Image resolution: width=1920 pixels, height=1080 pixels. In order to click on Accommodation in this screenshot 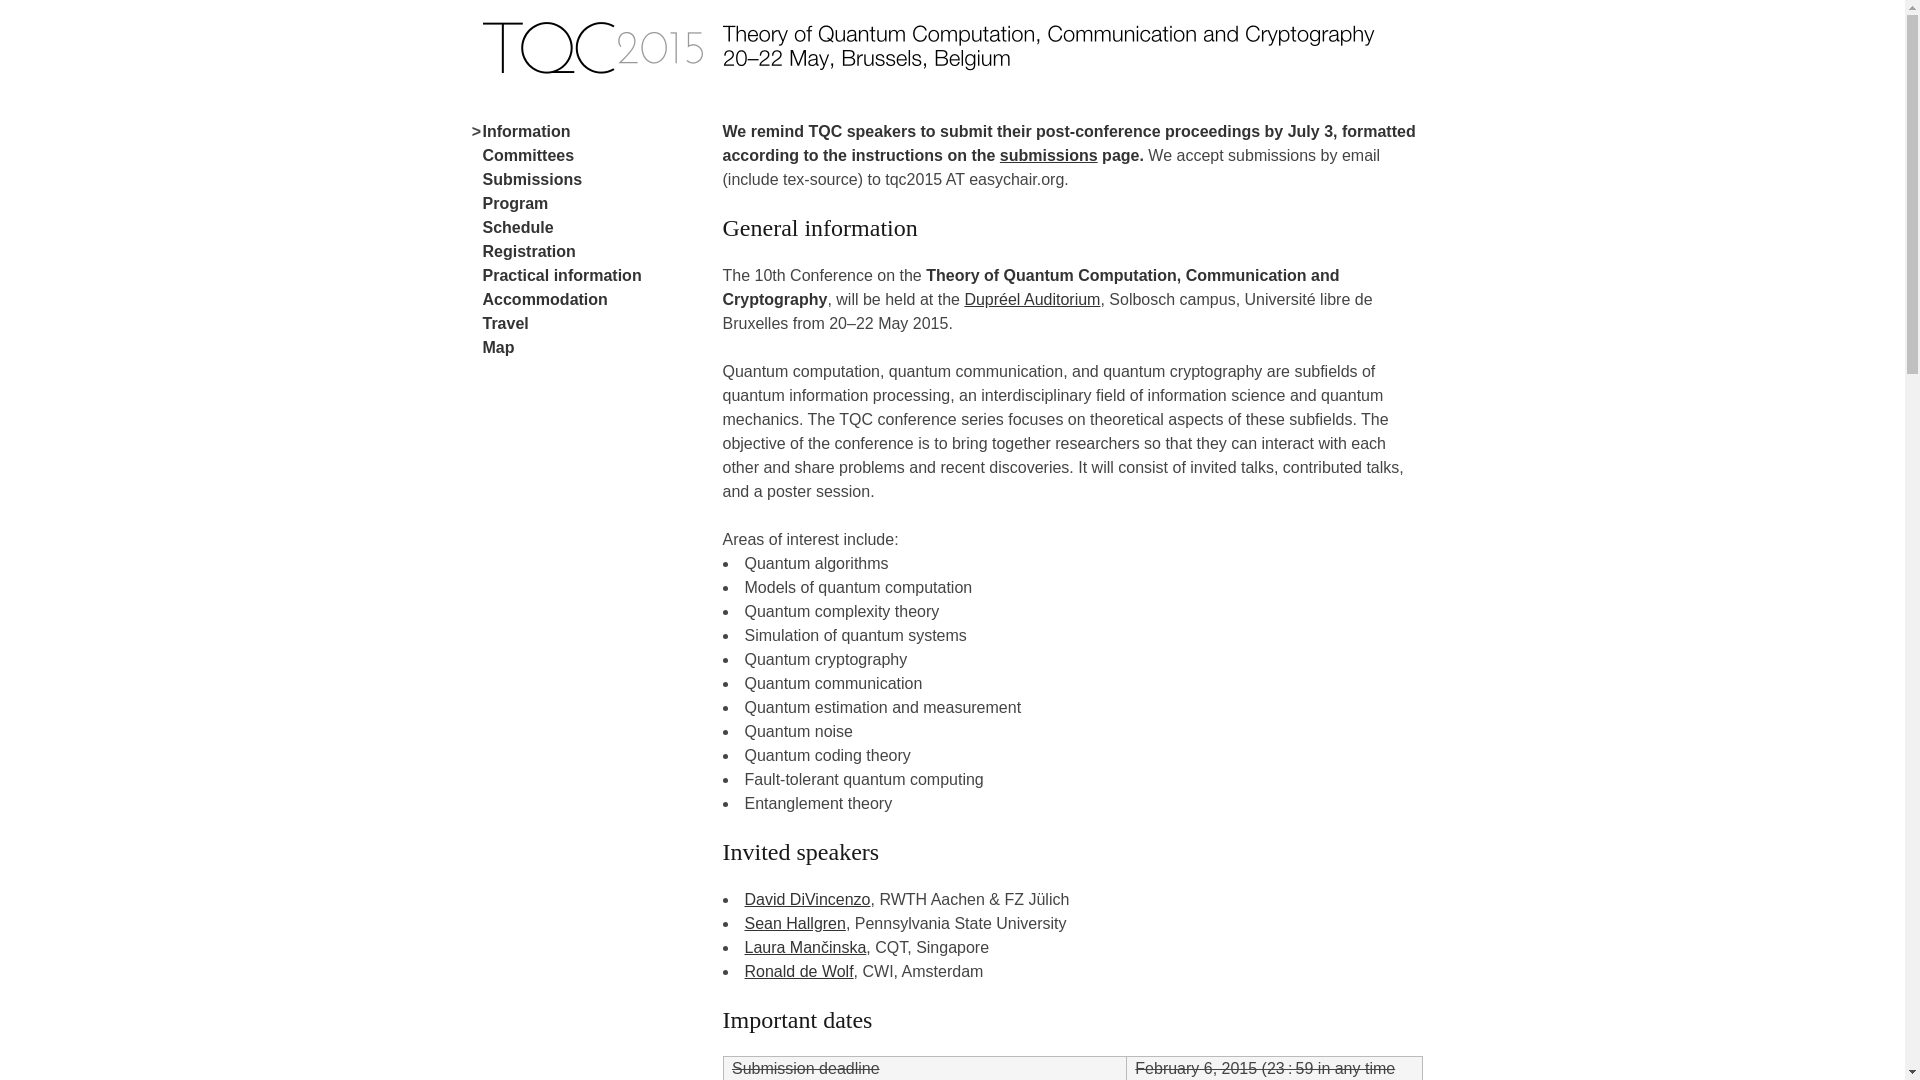, I will do `click(544, 300)`.